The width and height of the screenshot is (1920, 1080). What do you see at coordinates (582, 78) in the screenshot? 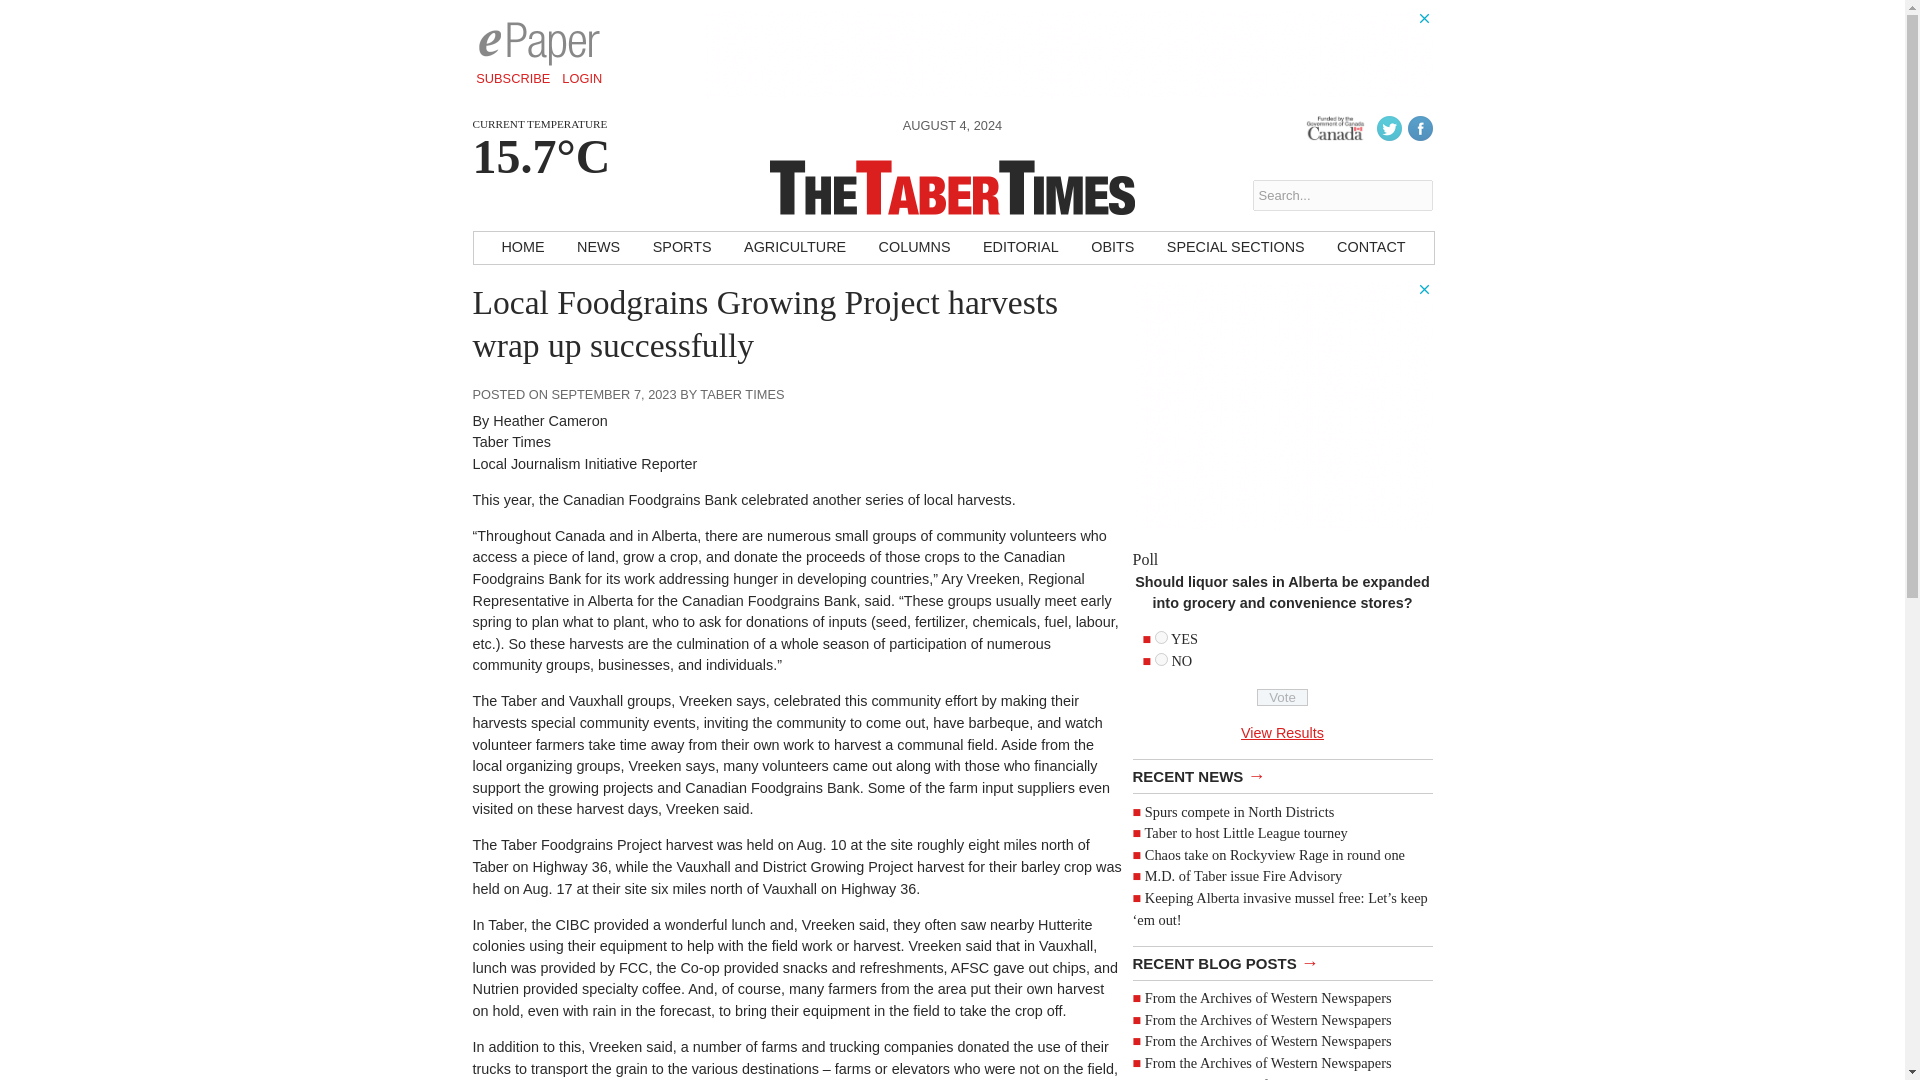
I see `LOGIN` at bounding box center [582, 78].